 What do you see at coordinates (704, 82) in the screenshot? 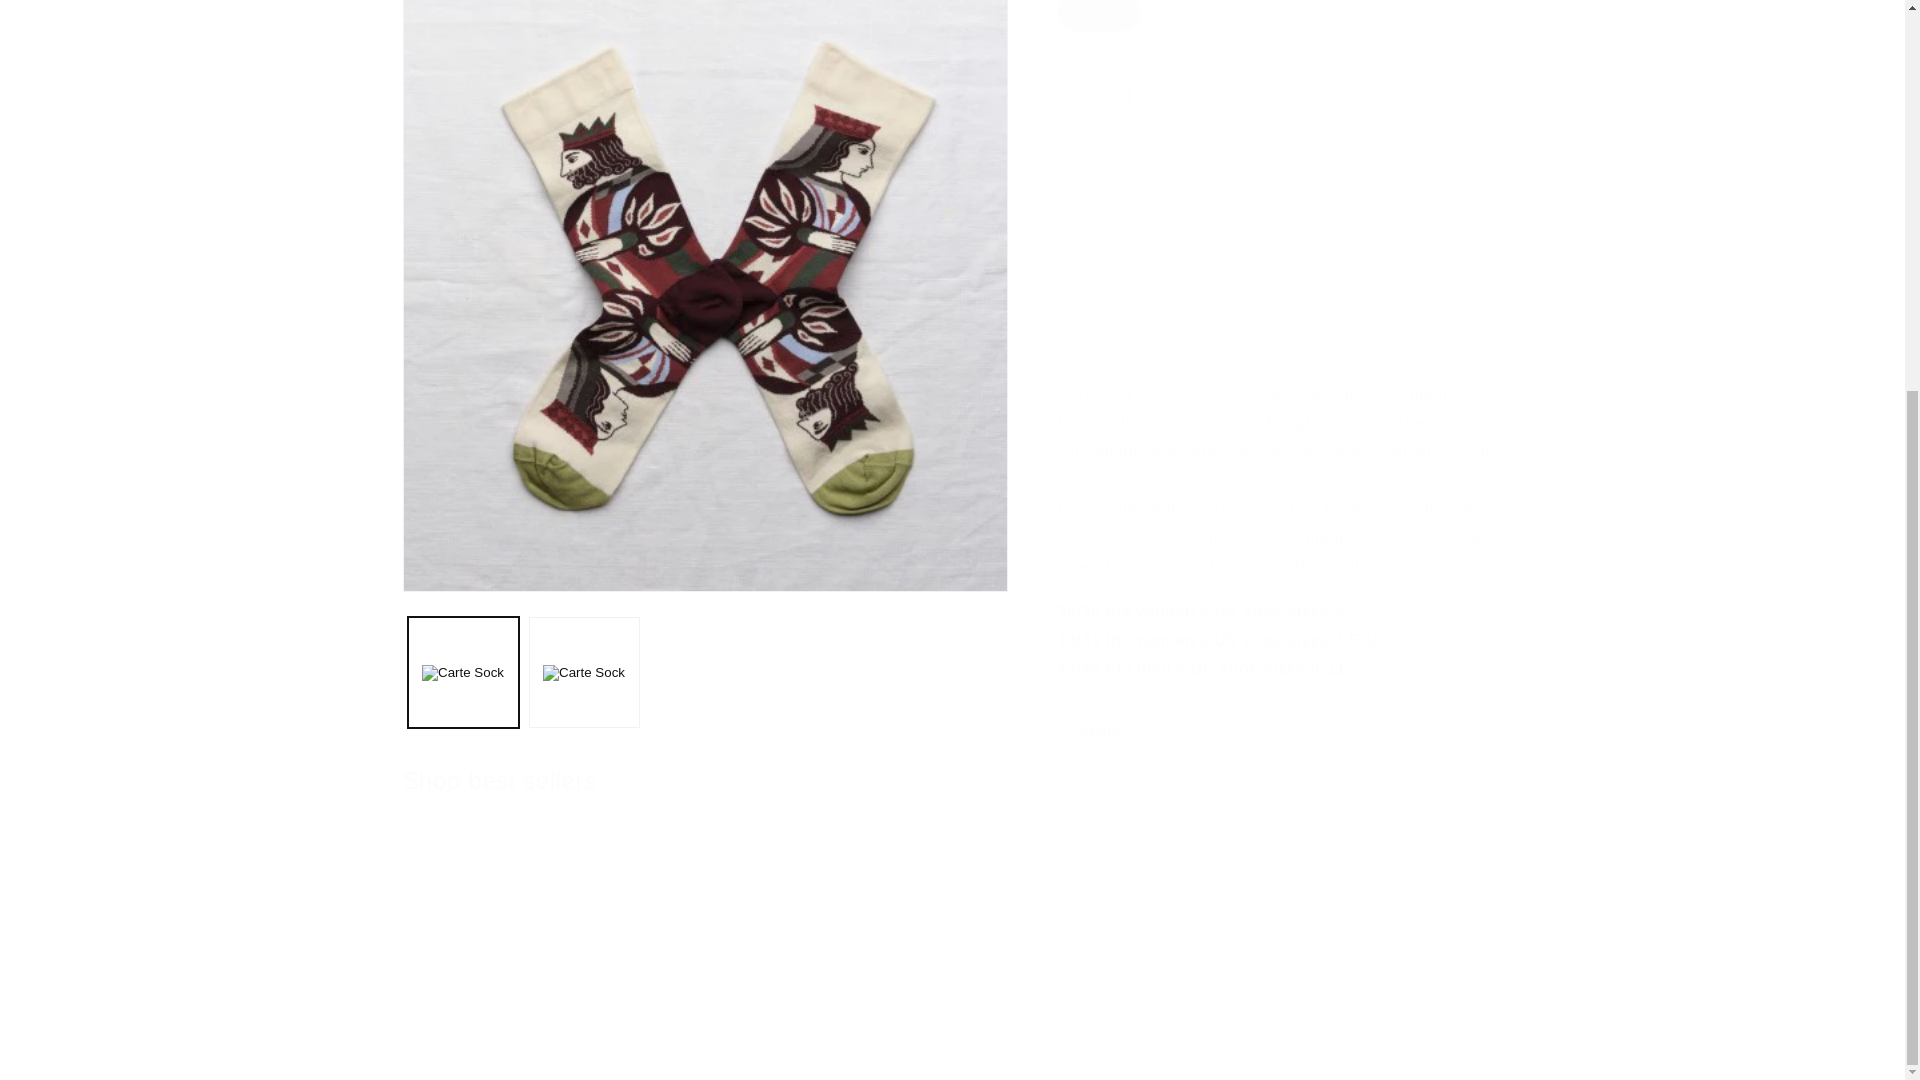
I see `Open media 1 in modal` at bounding box center [704, 82].